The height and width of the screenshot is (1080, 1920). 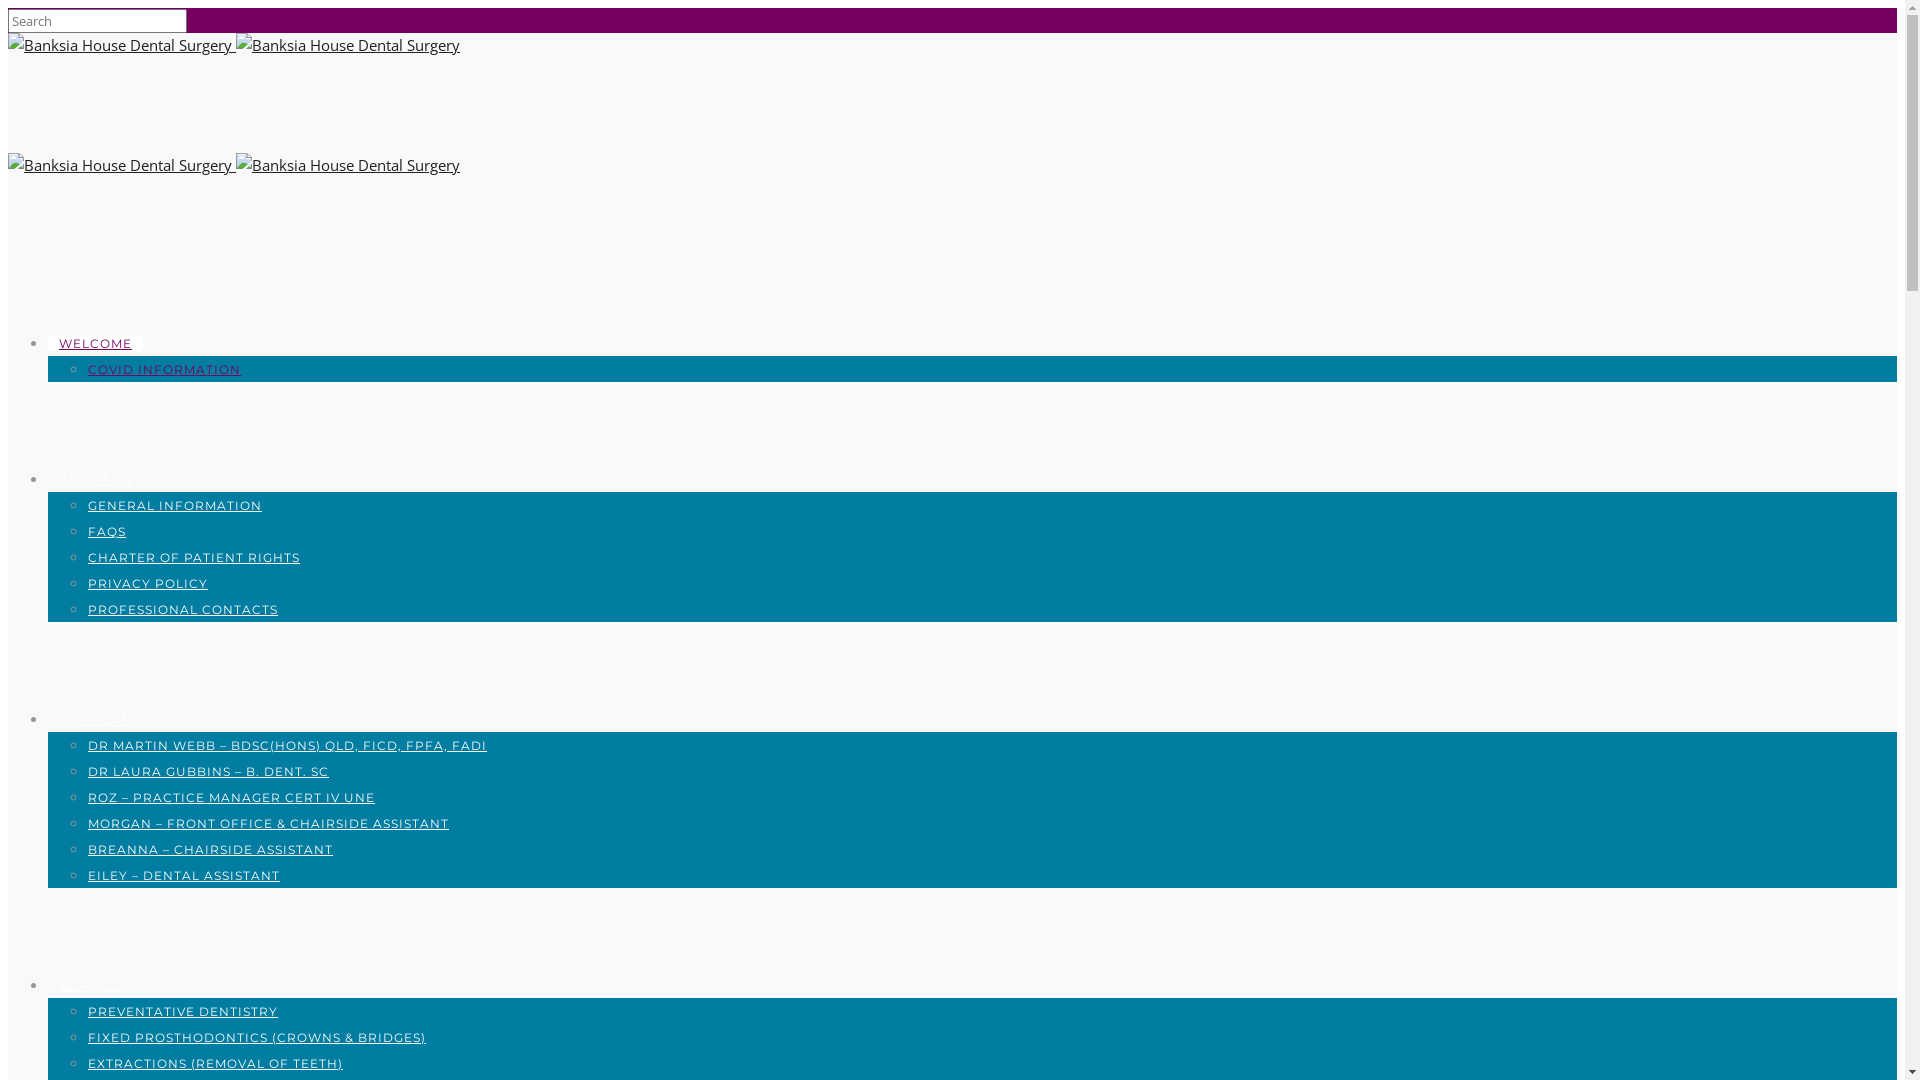 What do you see at coordinates (216, 1064) in the screenshot?
I see `EXTRACTIONS (REMOVAL OF TEETH)` at bounding box center [216, 1064].